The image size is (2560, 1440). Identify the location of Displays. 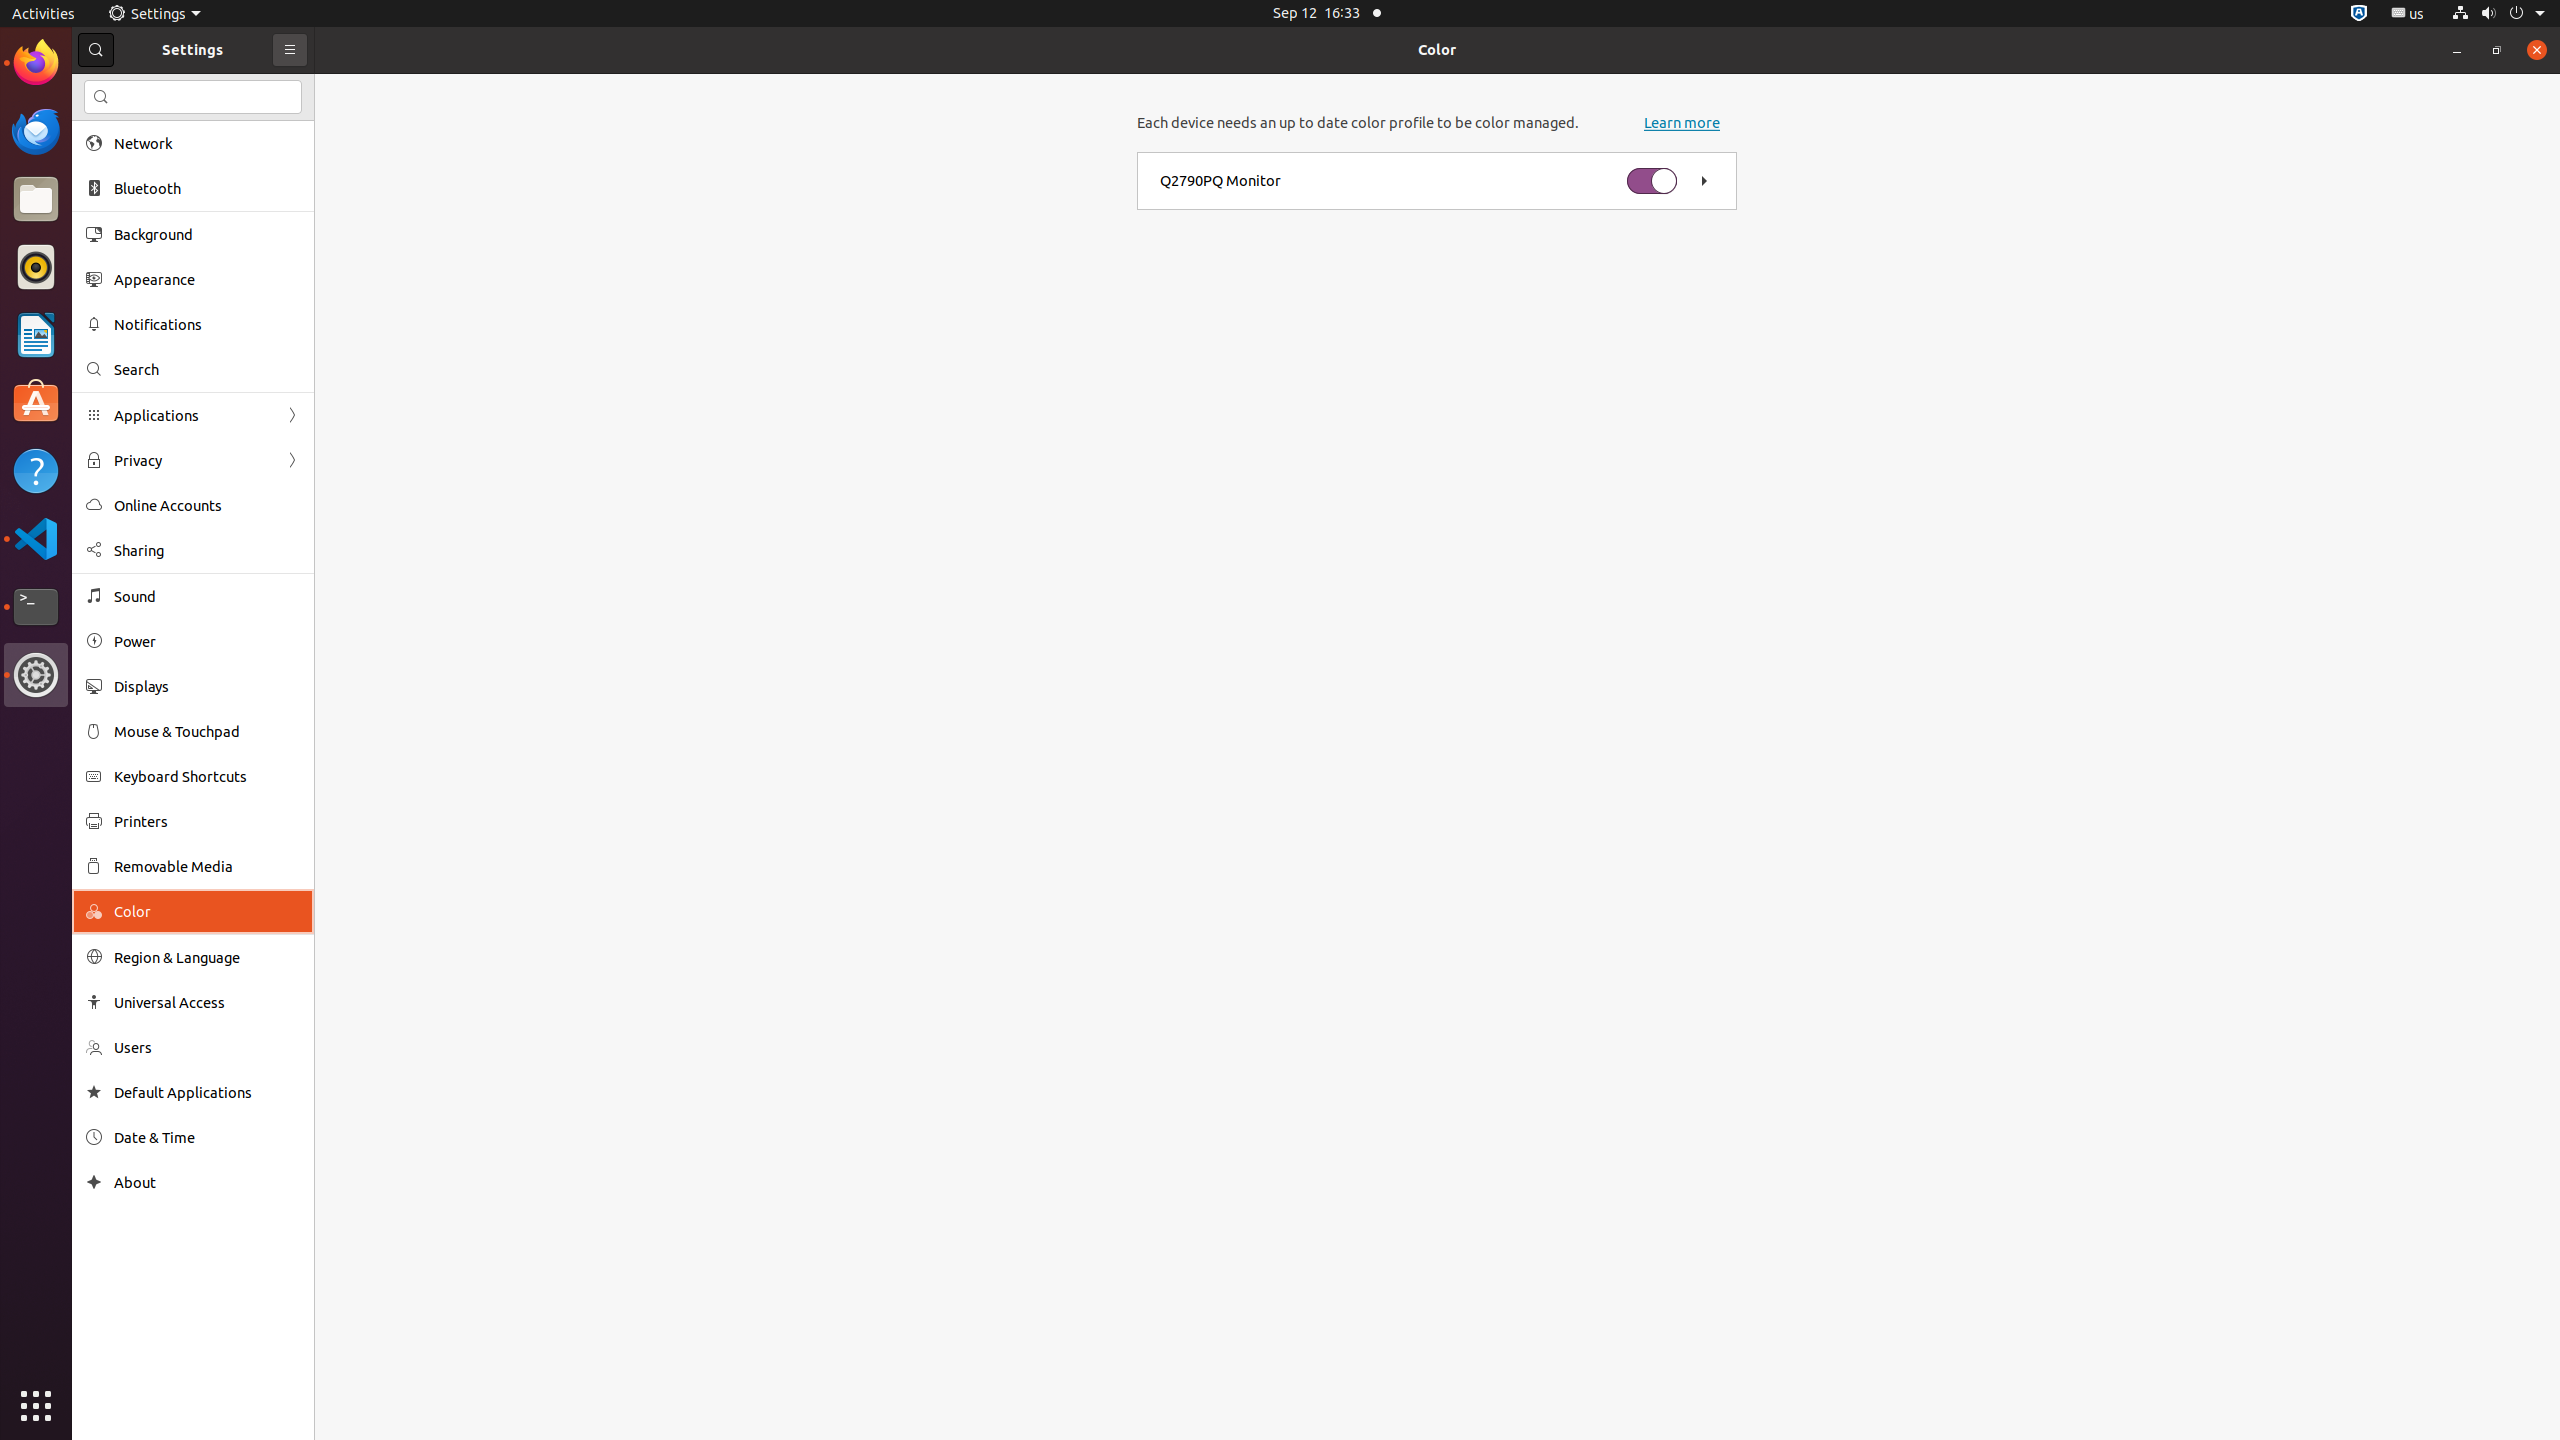
(207, 686).